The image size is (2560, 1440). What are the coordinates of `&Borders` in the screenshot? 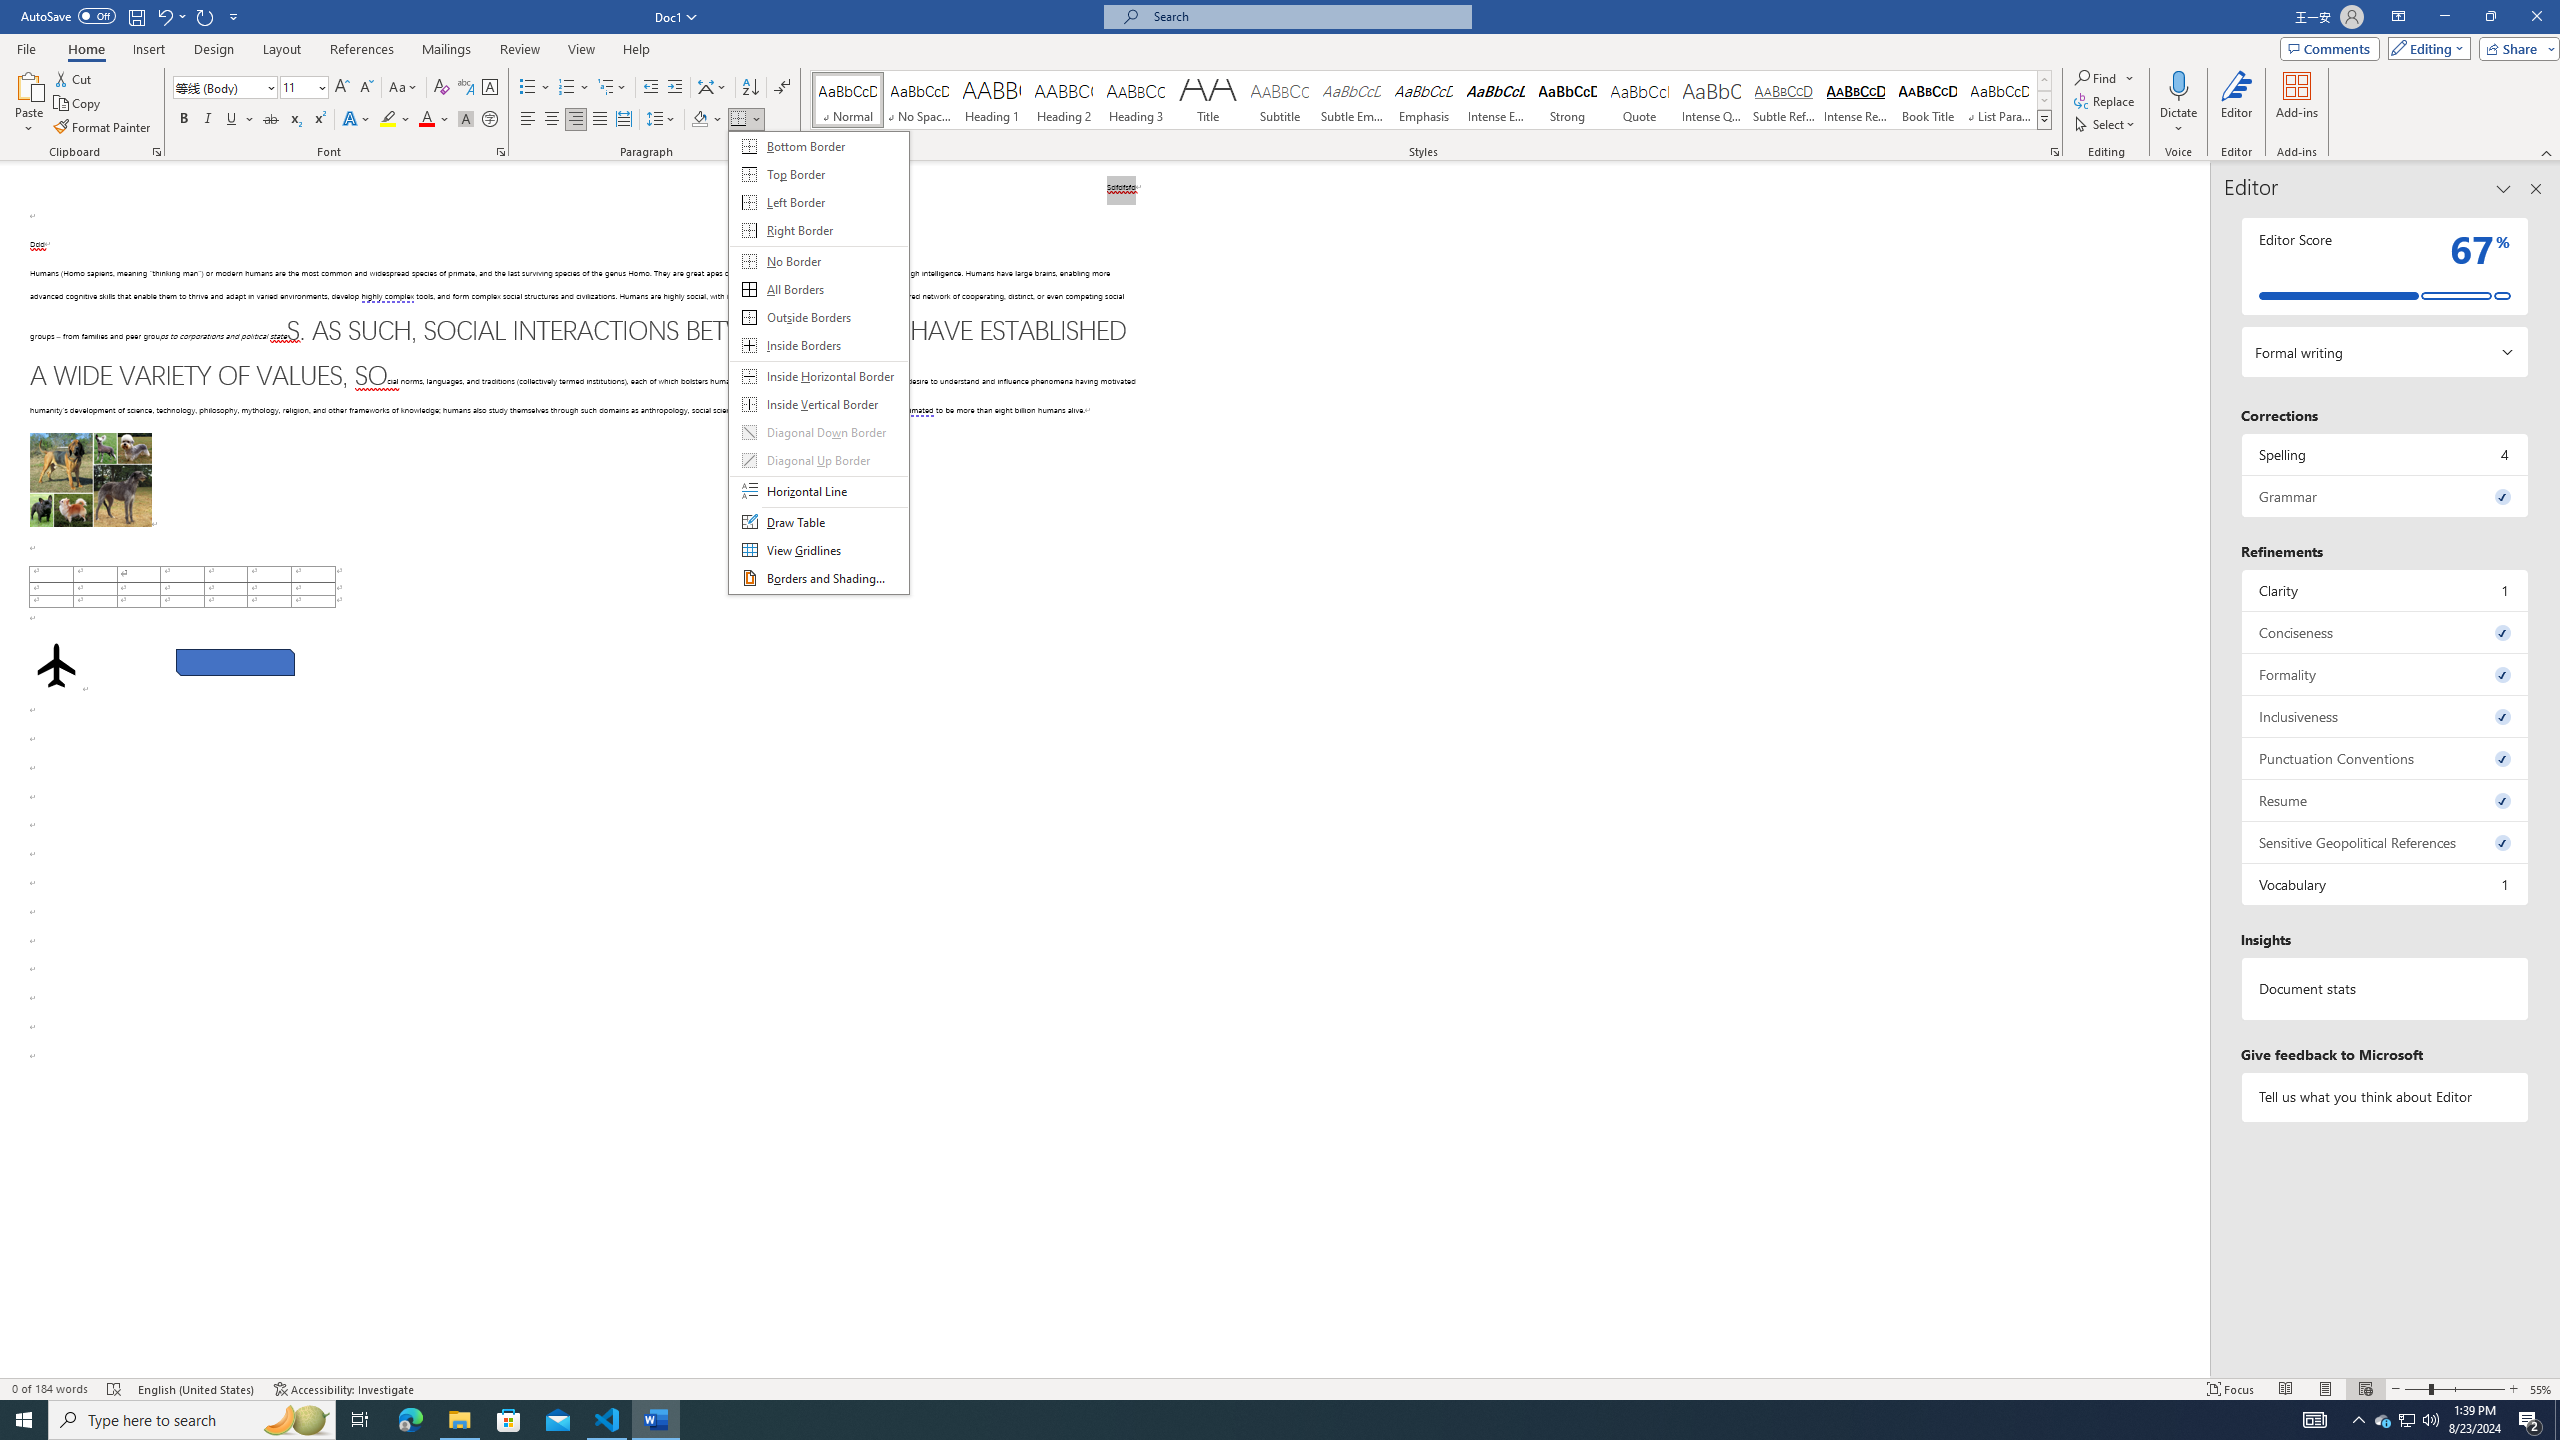 It's located at (2383, 1420).